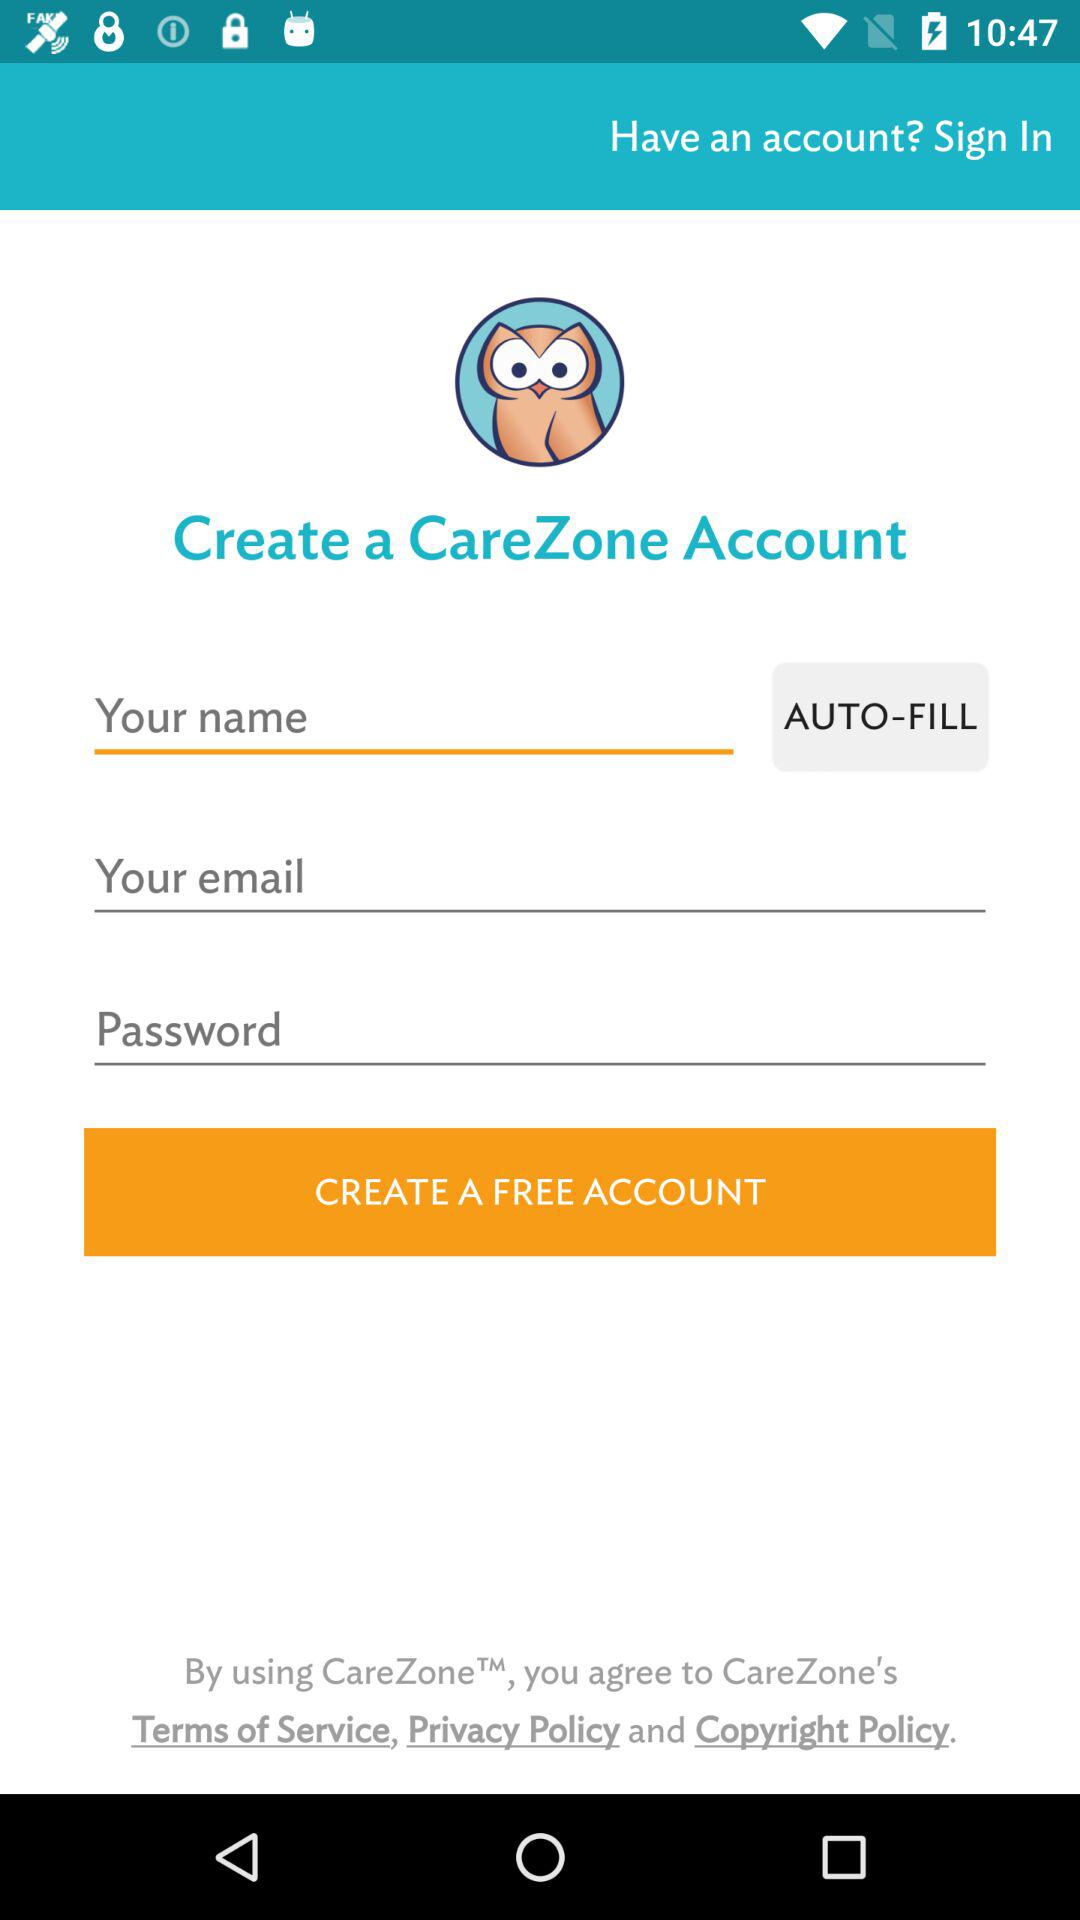 The width and height of the screenshot is (1080, 1920). I want to click on launch have an account at the top right corner, so click(830, 136).